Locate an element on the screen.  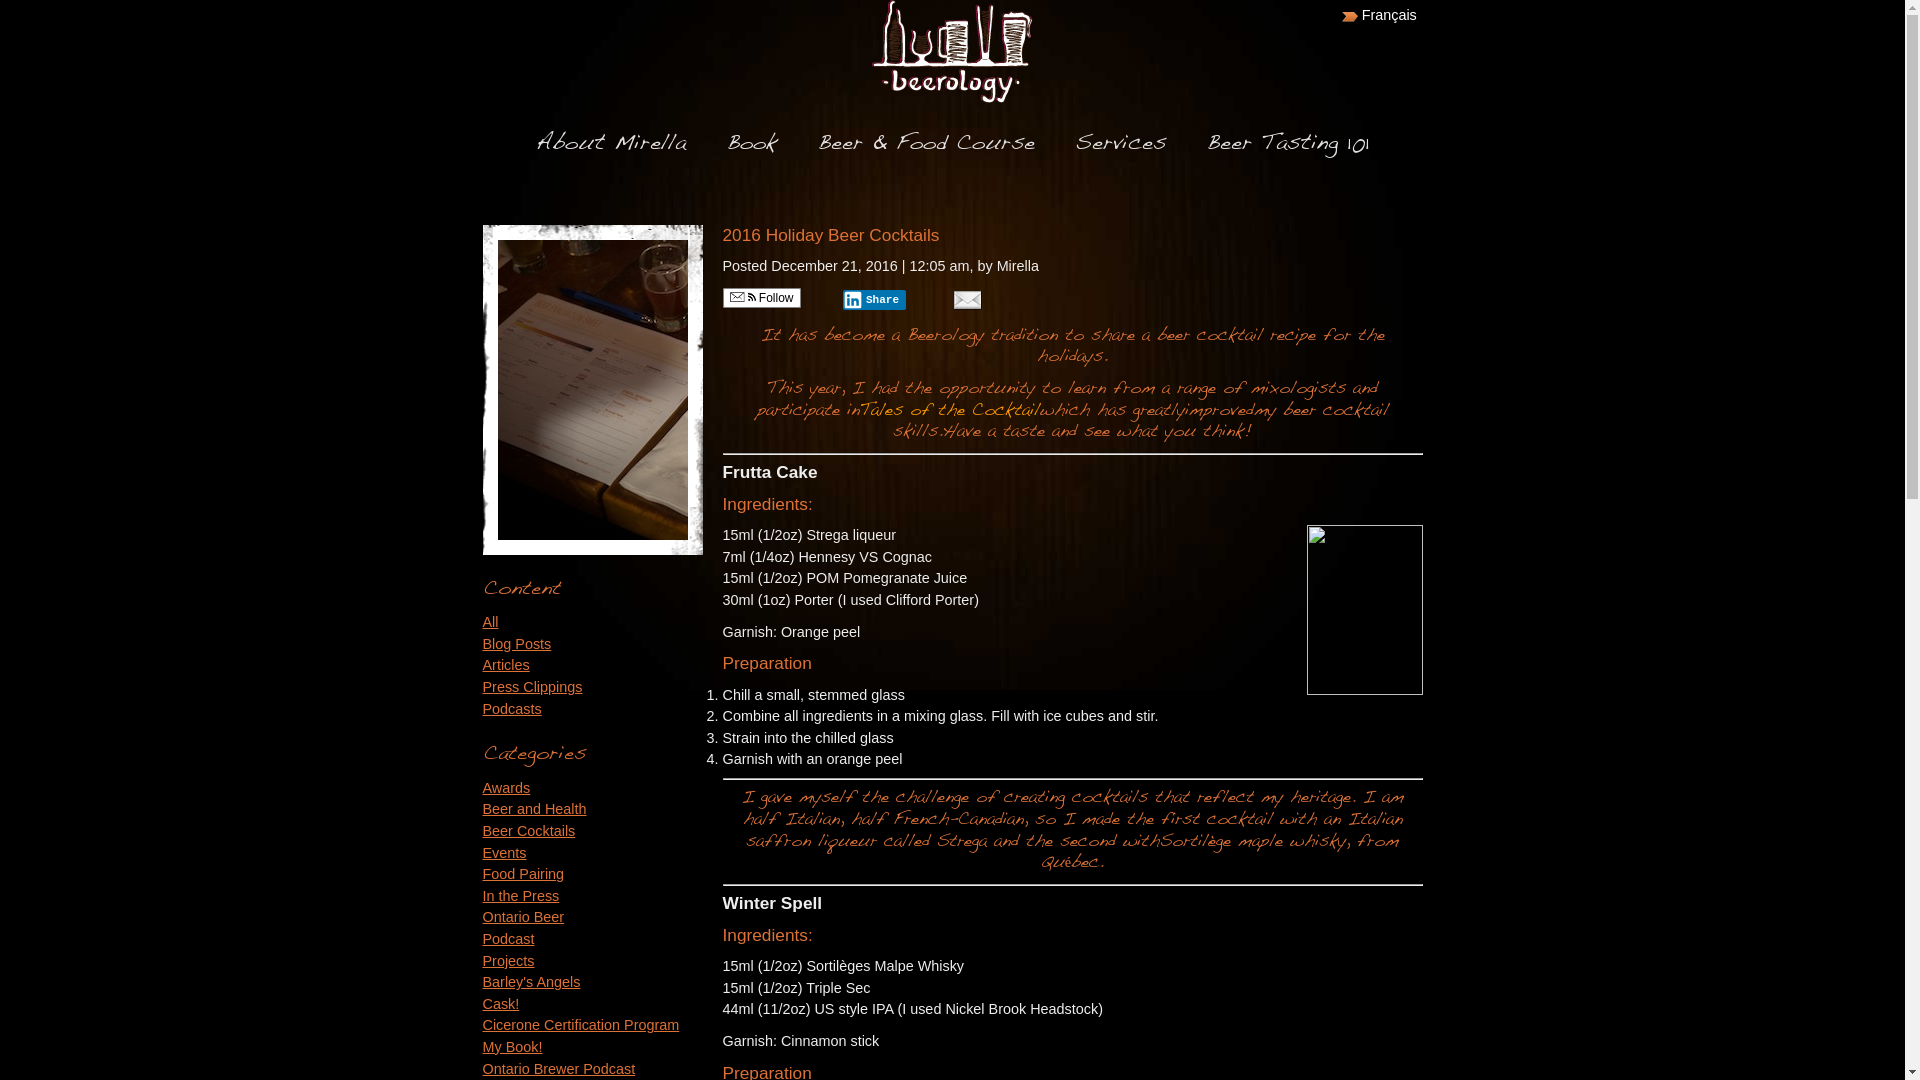
2016 Holiday Beer Cocktails is located at coordinates (830, 235).